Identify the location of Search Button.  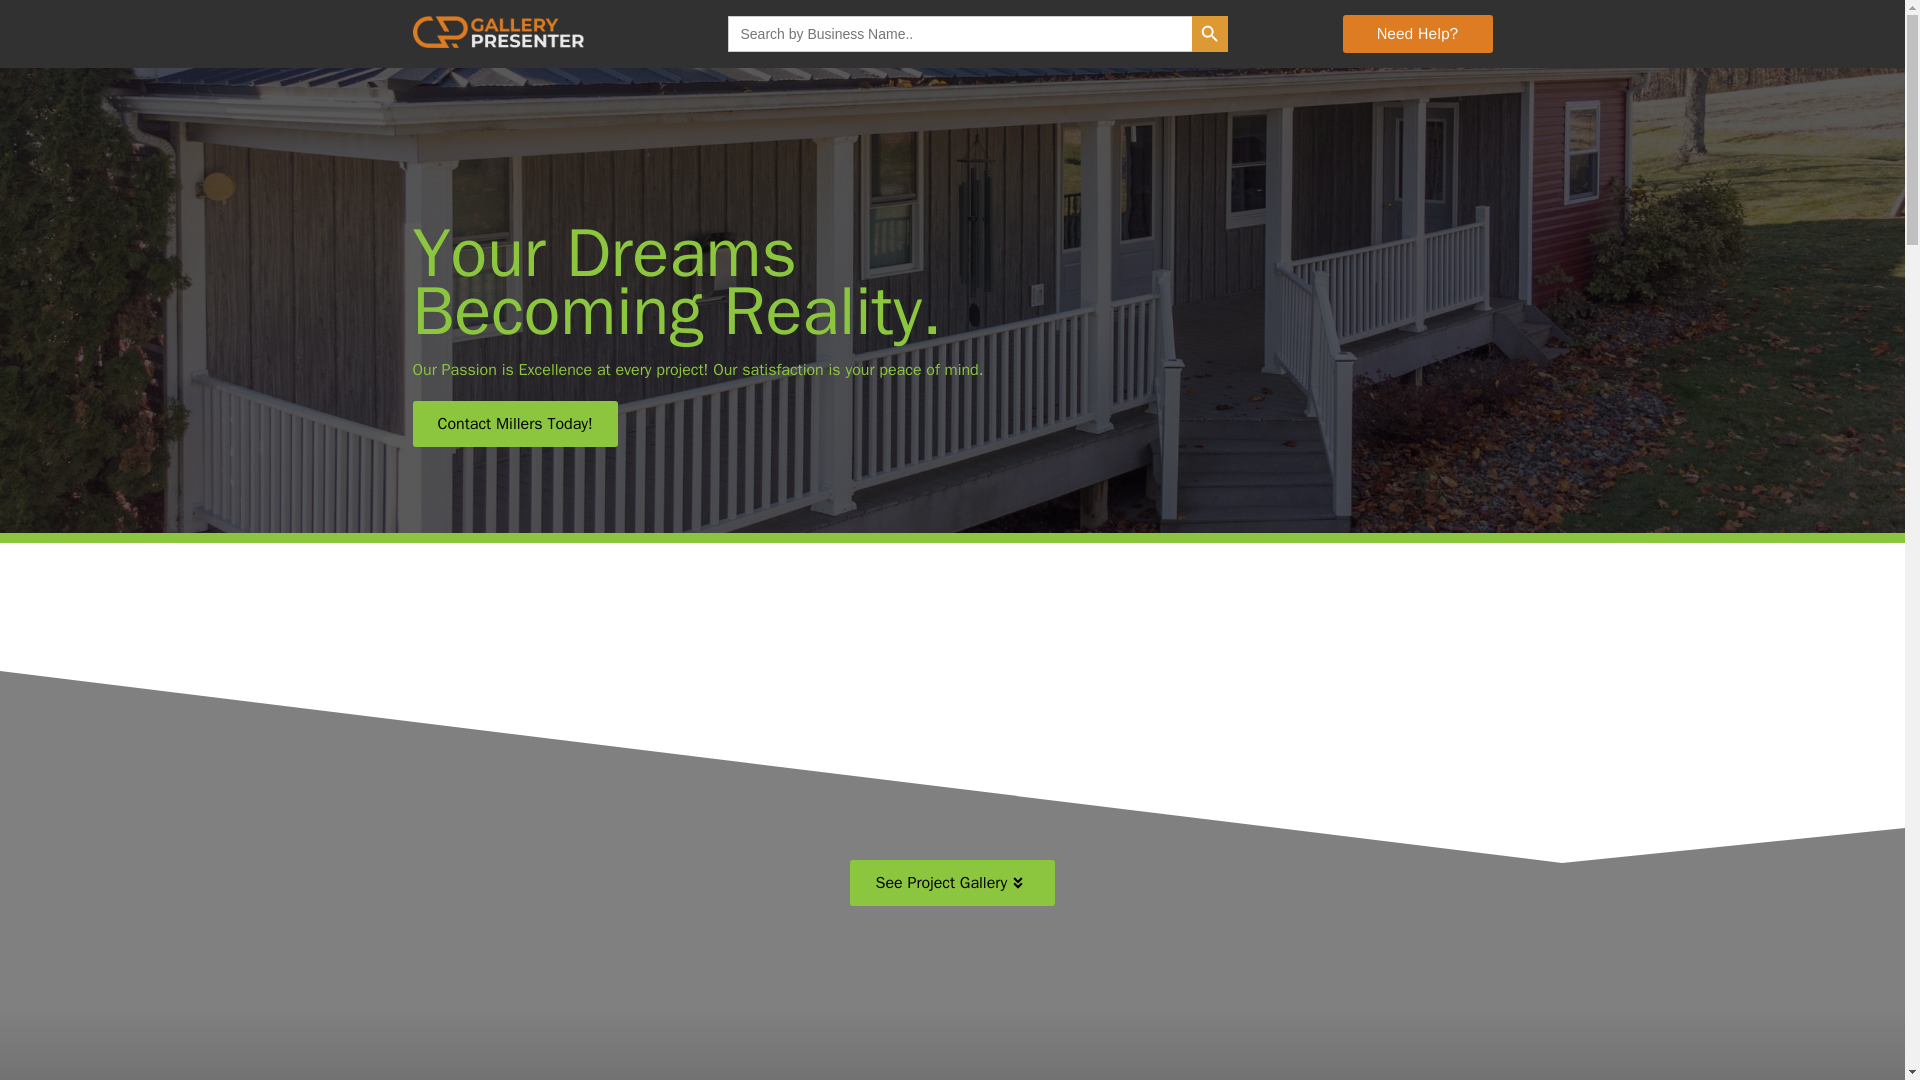
(1210, 34).